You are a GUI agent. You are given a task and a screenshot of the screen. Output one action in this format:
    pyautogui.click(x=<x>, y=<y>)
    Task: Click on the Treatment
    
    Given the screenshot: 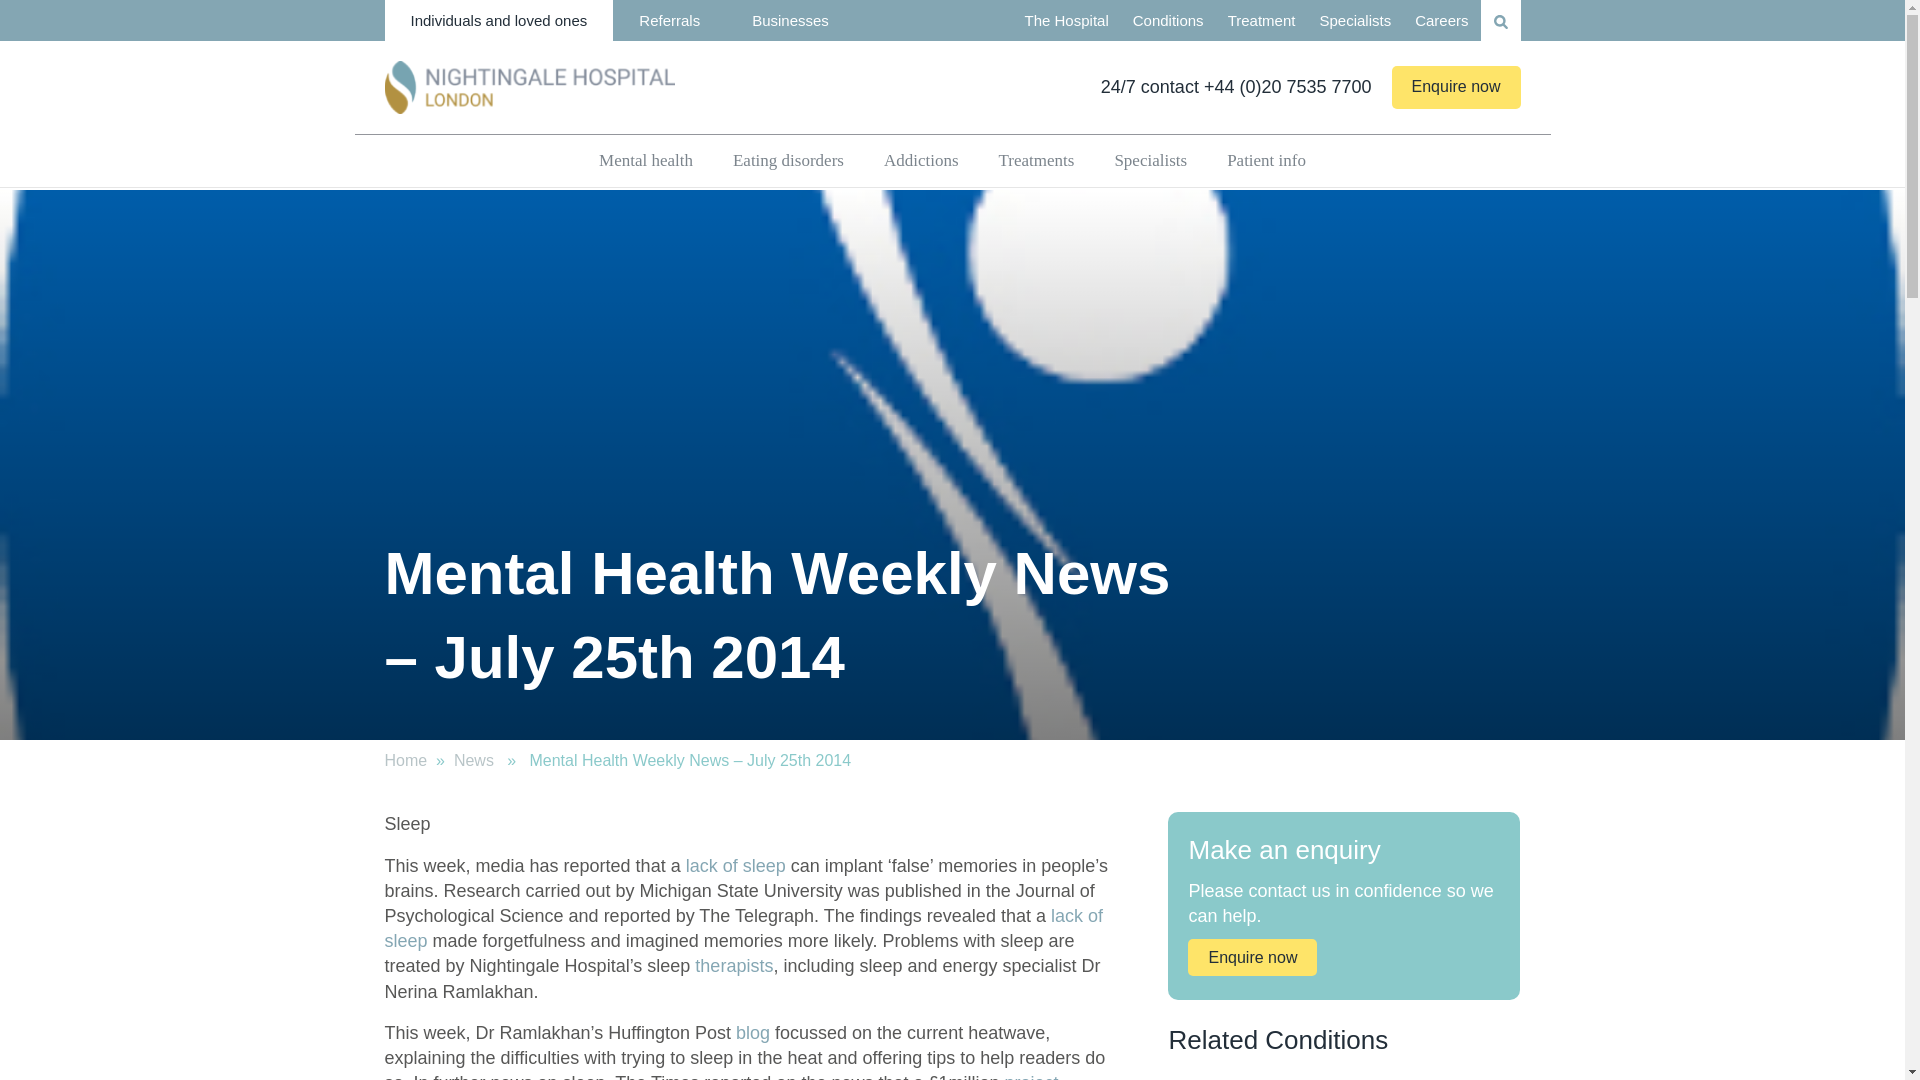 What is the action you would take?
    pyautogui.click(x=1261, y=20)
    